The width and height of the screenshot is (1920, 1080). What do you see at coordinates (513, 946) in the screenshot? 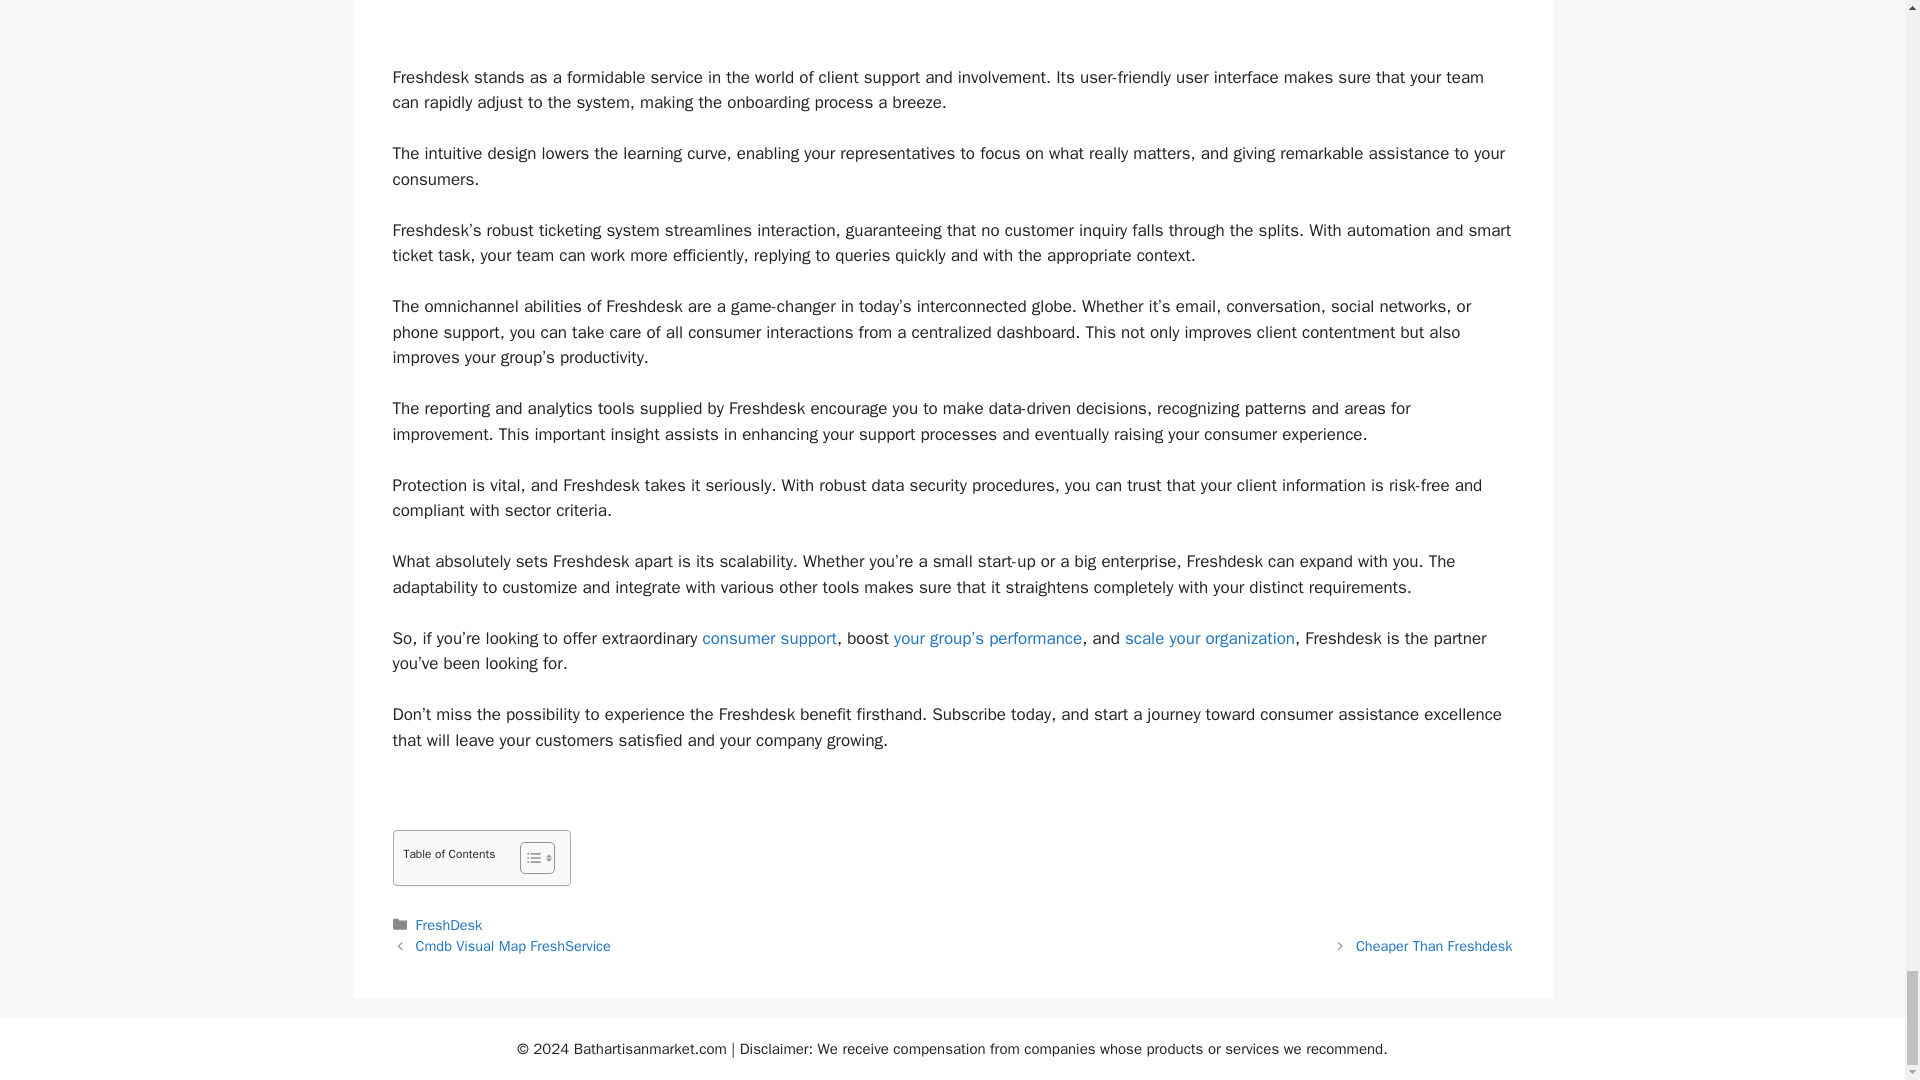
I see `Cmdb Visual Map FreshService` at bounding box center [513, 946].